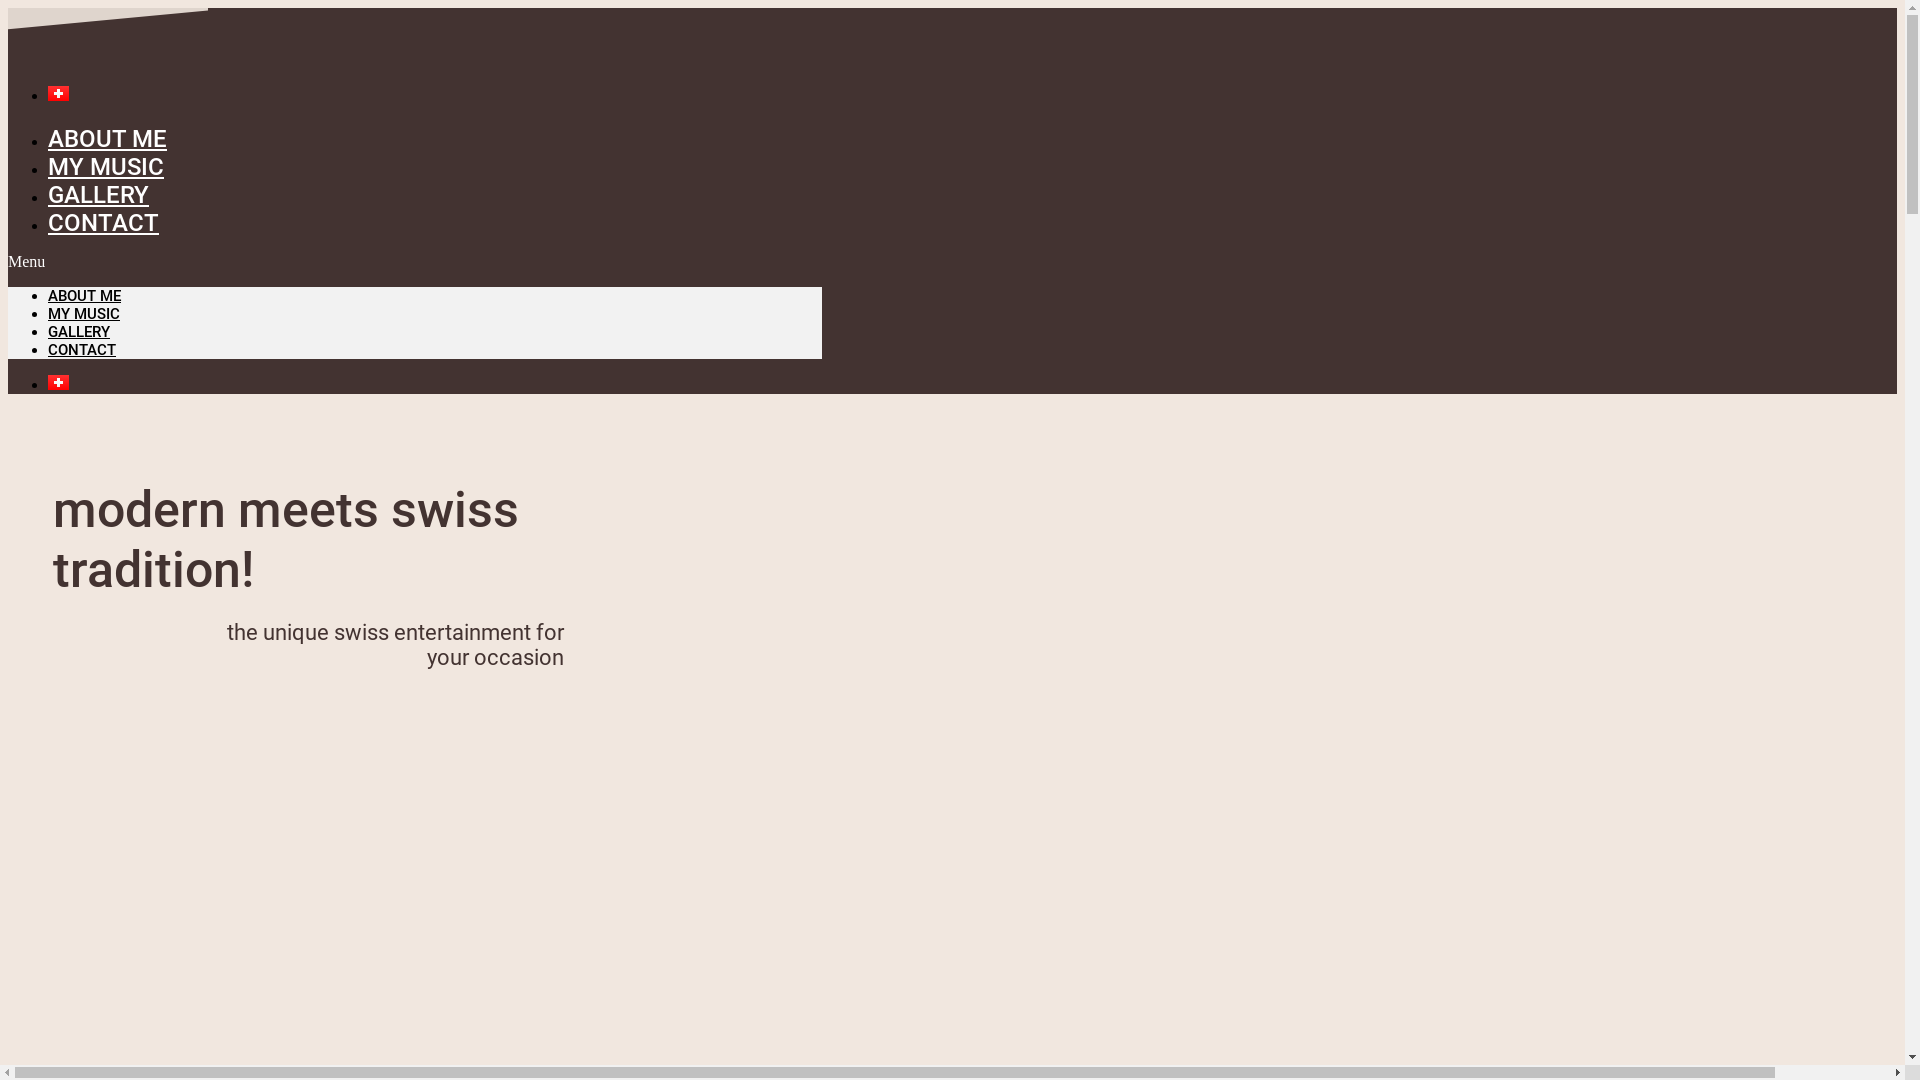 The height and width of the screenshot is (1080, 1920). What do you see at coordinates (84, 296) in the screenshot?
I see `ABOUT ME` at bounding box center [84, 296].